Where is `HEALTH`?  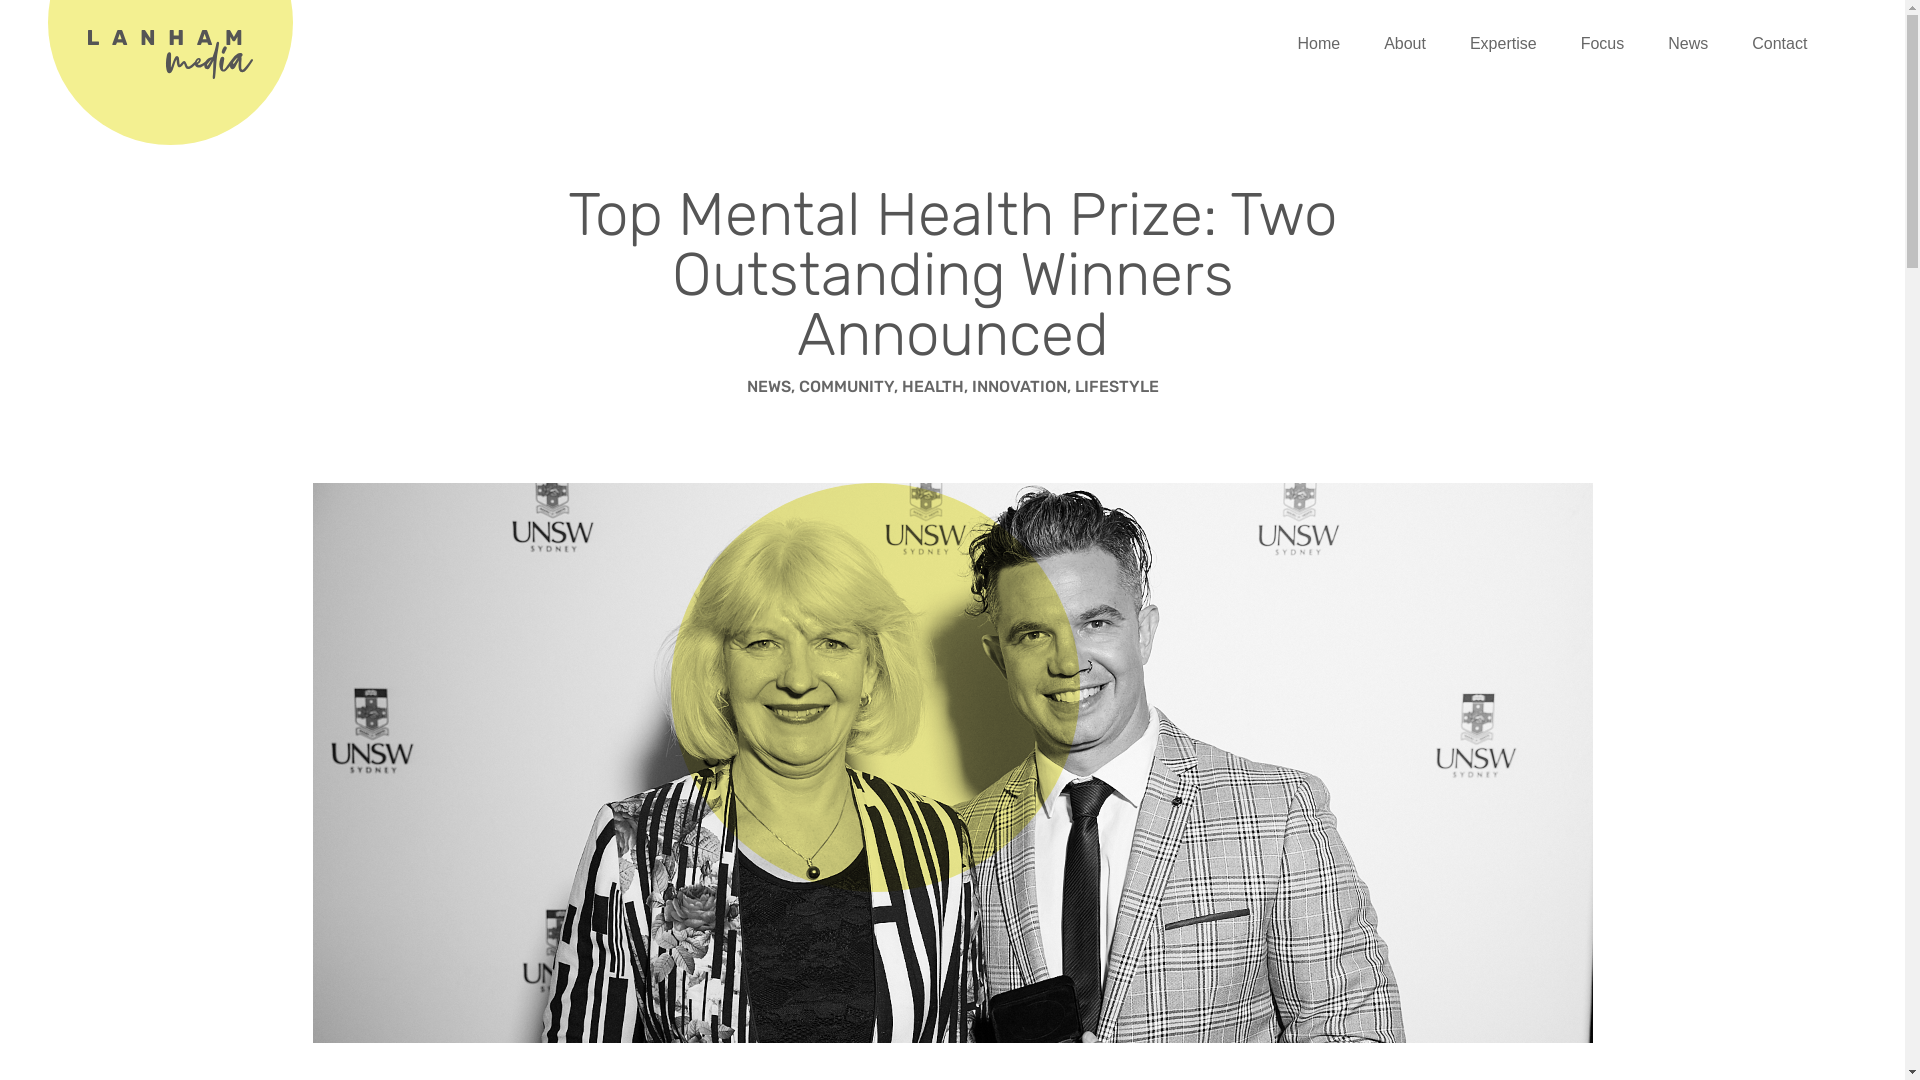
HEALTH is located at coordinates (933, 386).